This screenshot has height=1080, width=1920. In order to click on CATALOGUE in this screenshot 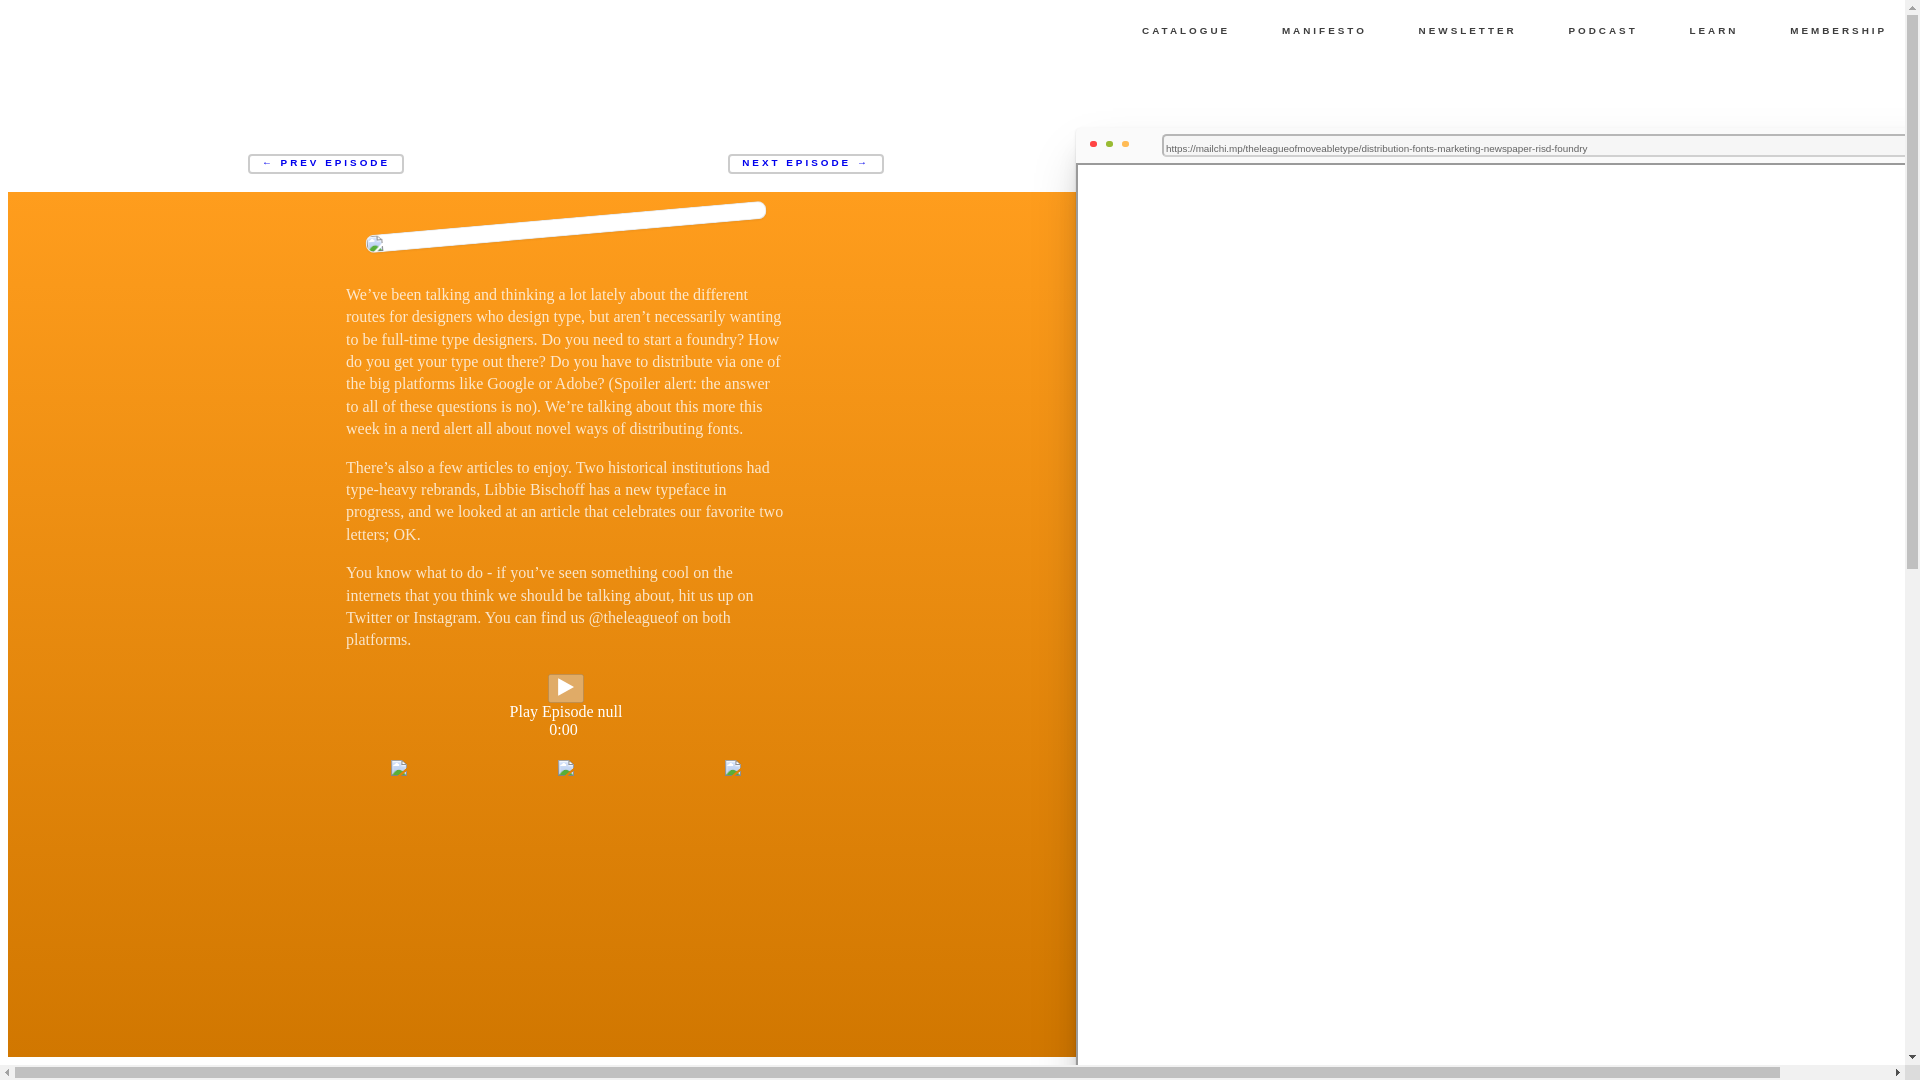, I will do `click(1186, 30)`.